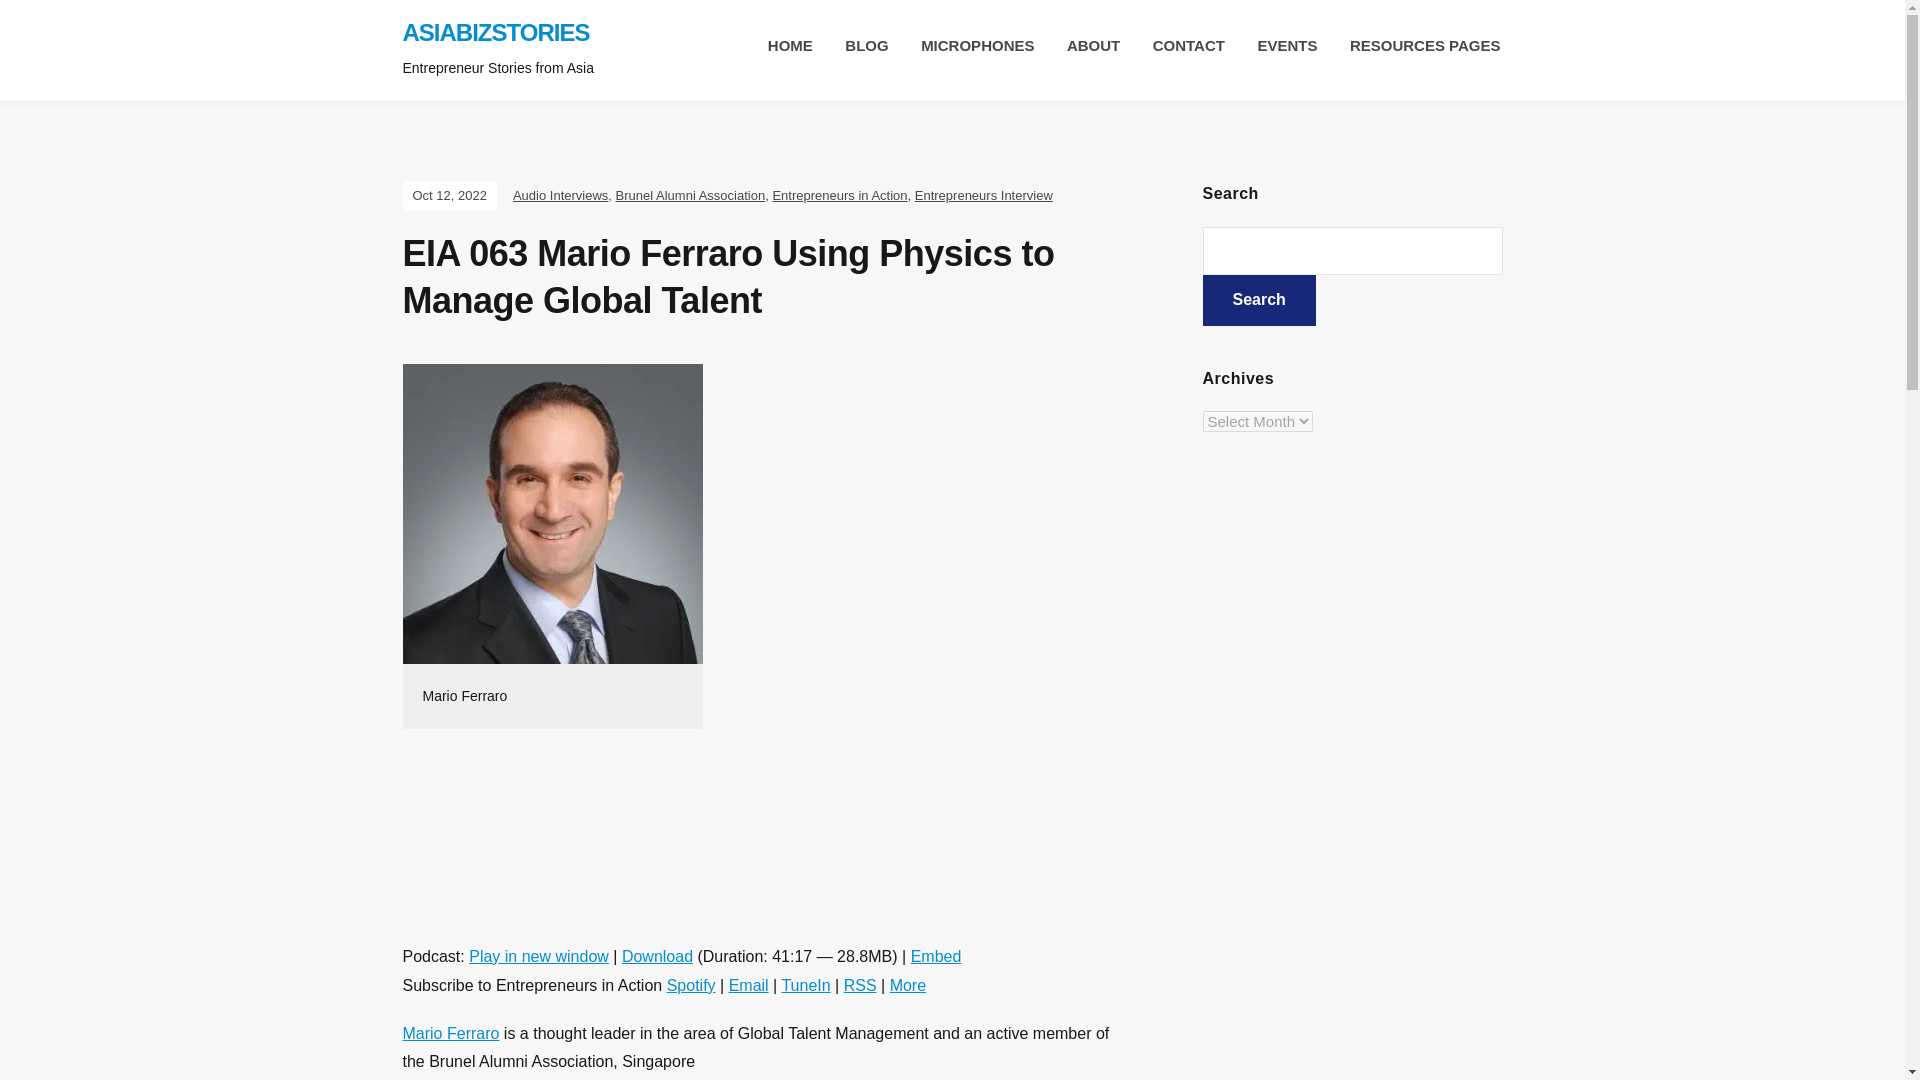 Image resolution: width=1920 pixels, height=1080 pixels. What do you see at coordinates (1258, 300) in the screenshot?
I see `Search` at bounding box center [1258, 300].